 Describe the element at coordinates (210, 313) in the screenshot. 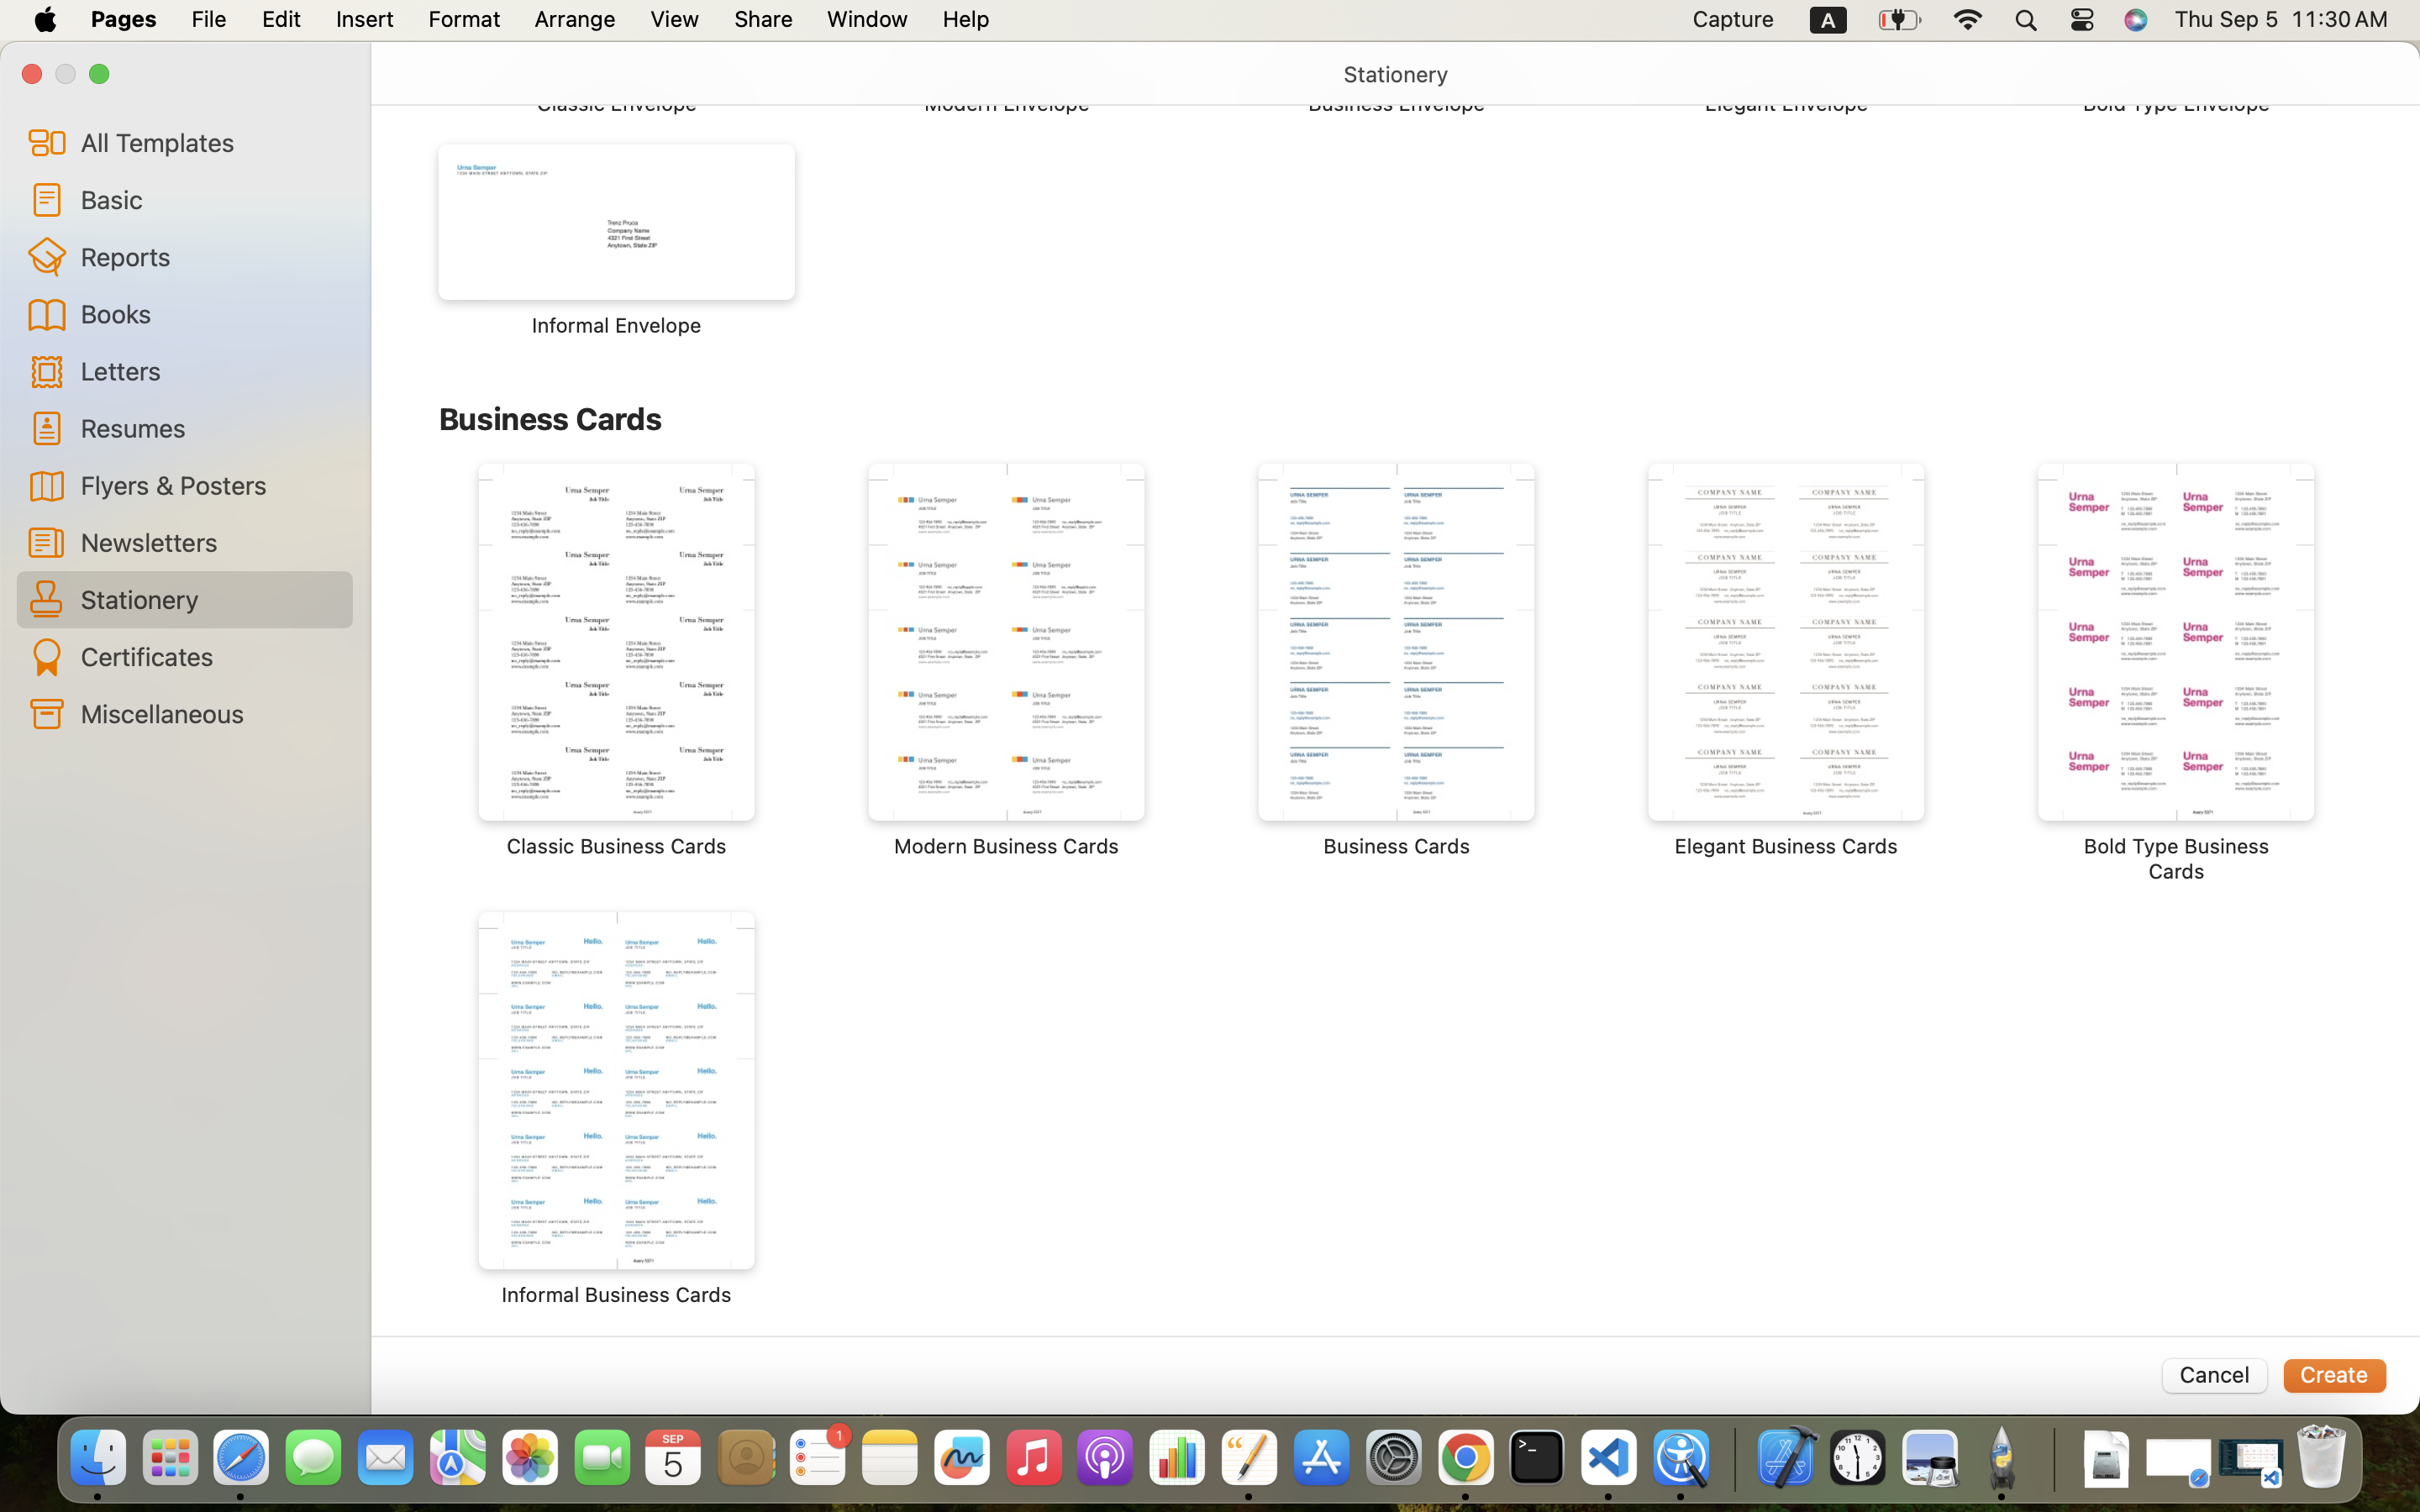

I see `Books` at that location.